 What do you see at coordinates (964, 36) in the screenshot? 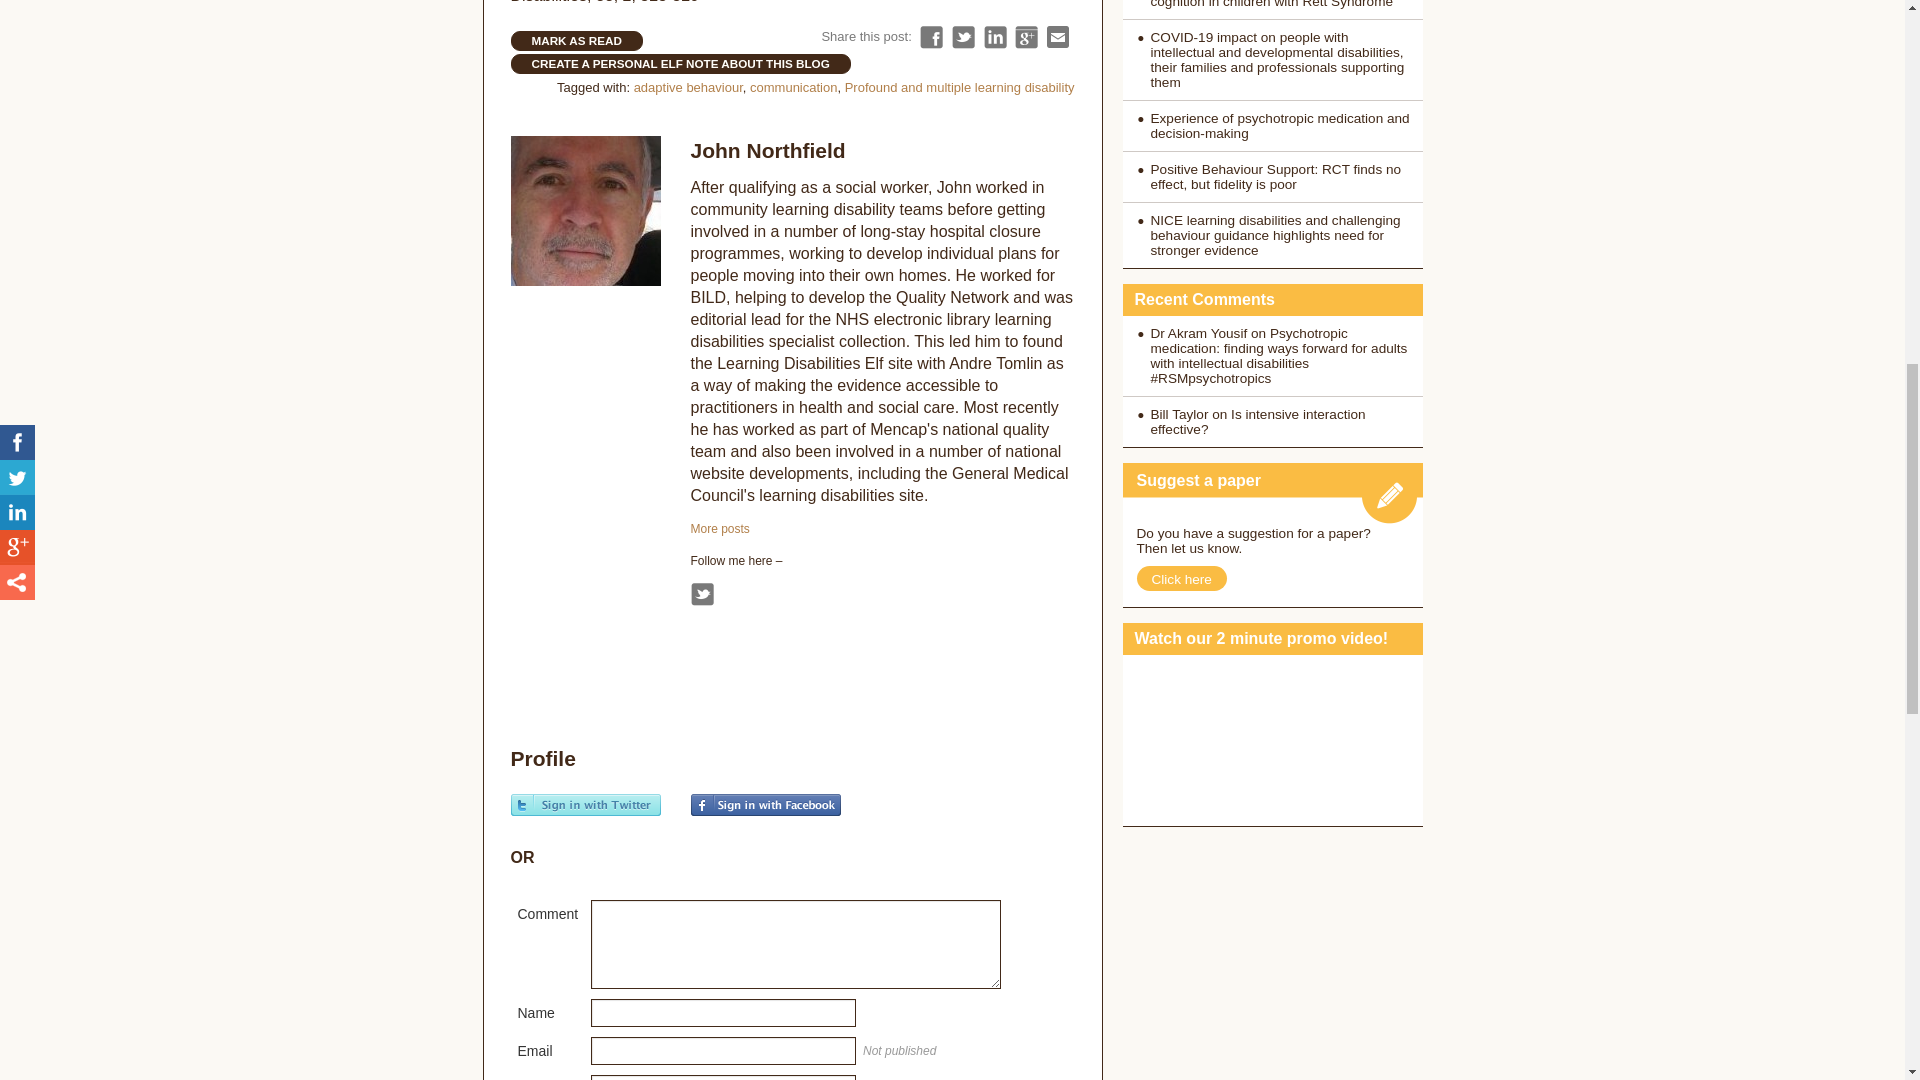
I see `Tweet this on Twitter` at bounding box center [964, 36].